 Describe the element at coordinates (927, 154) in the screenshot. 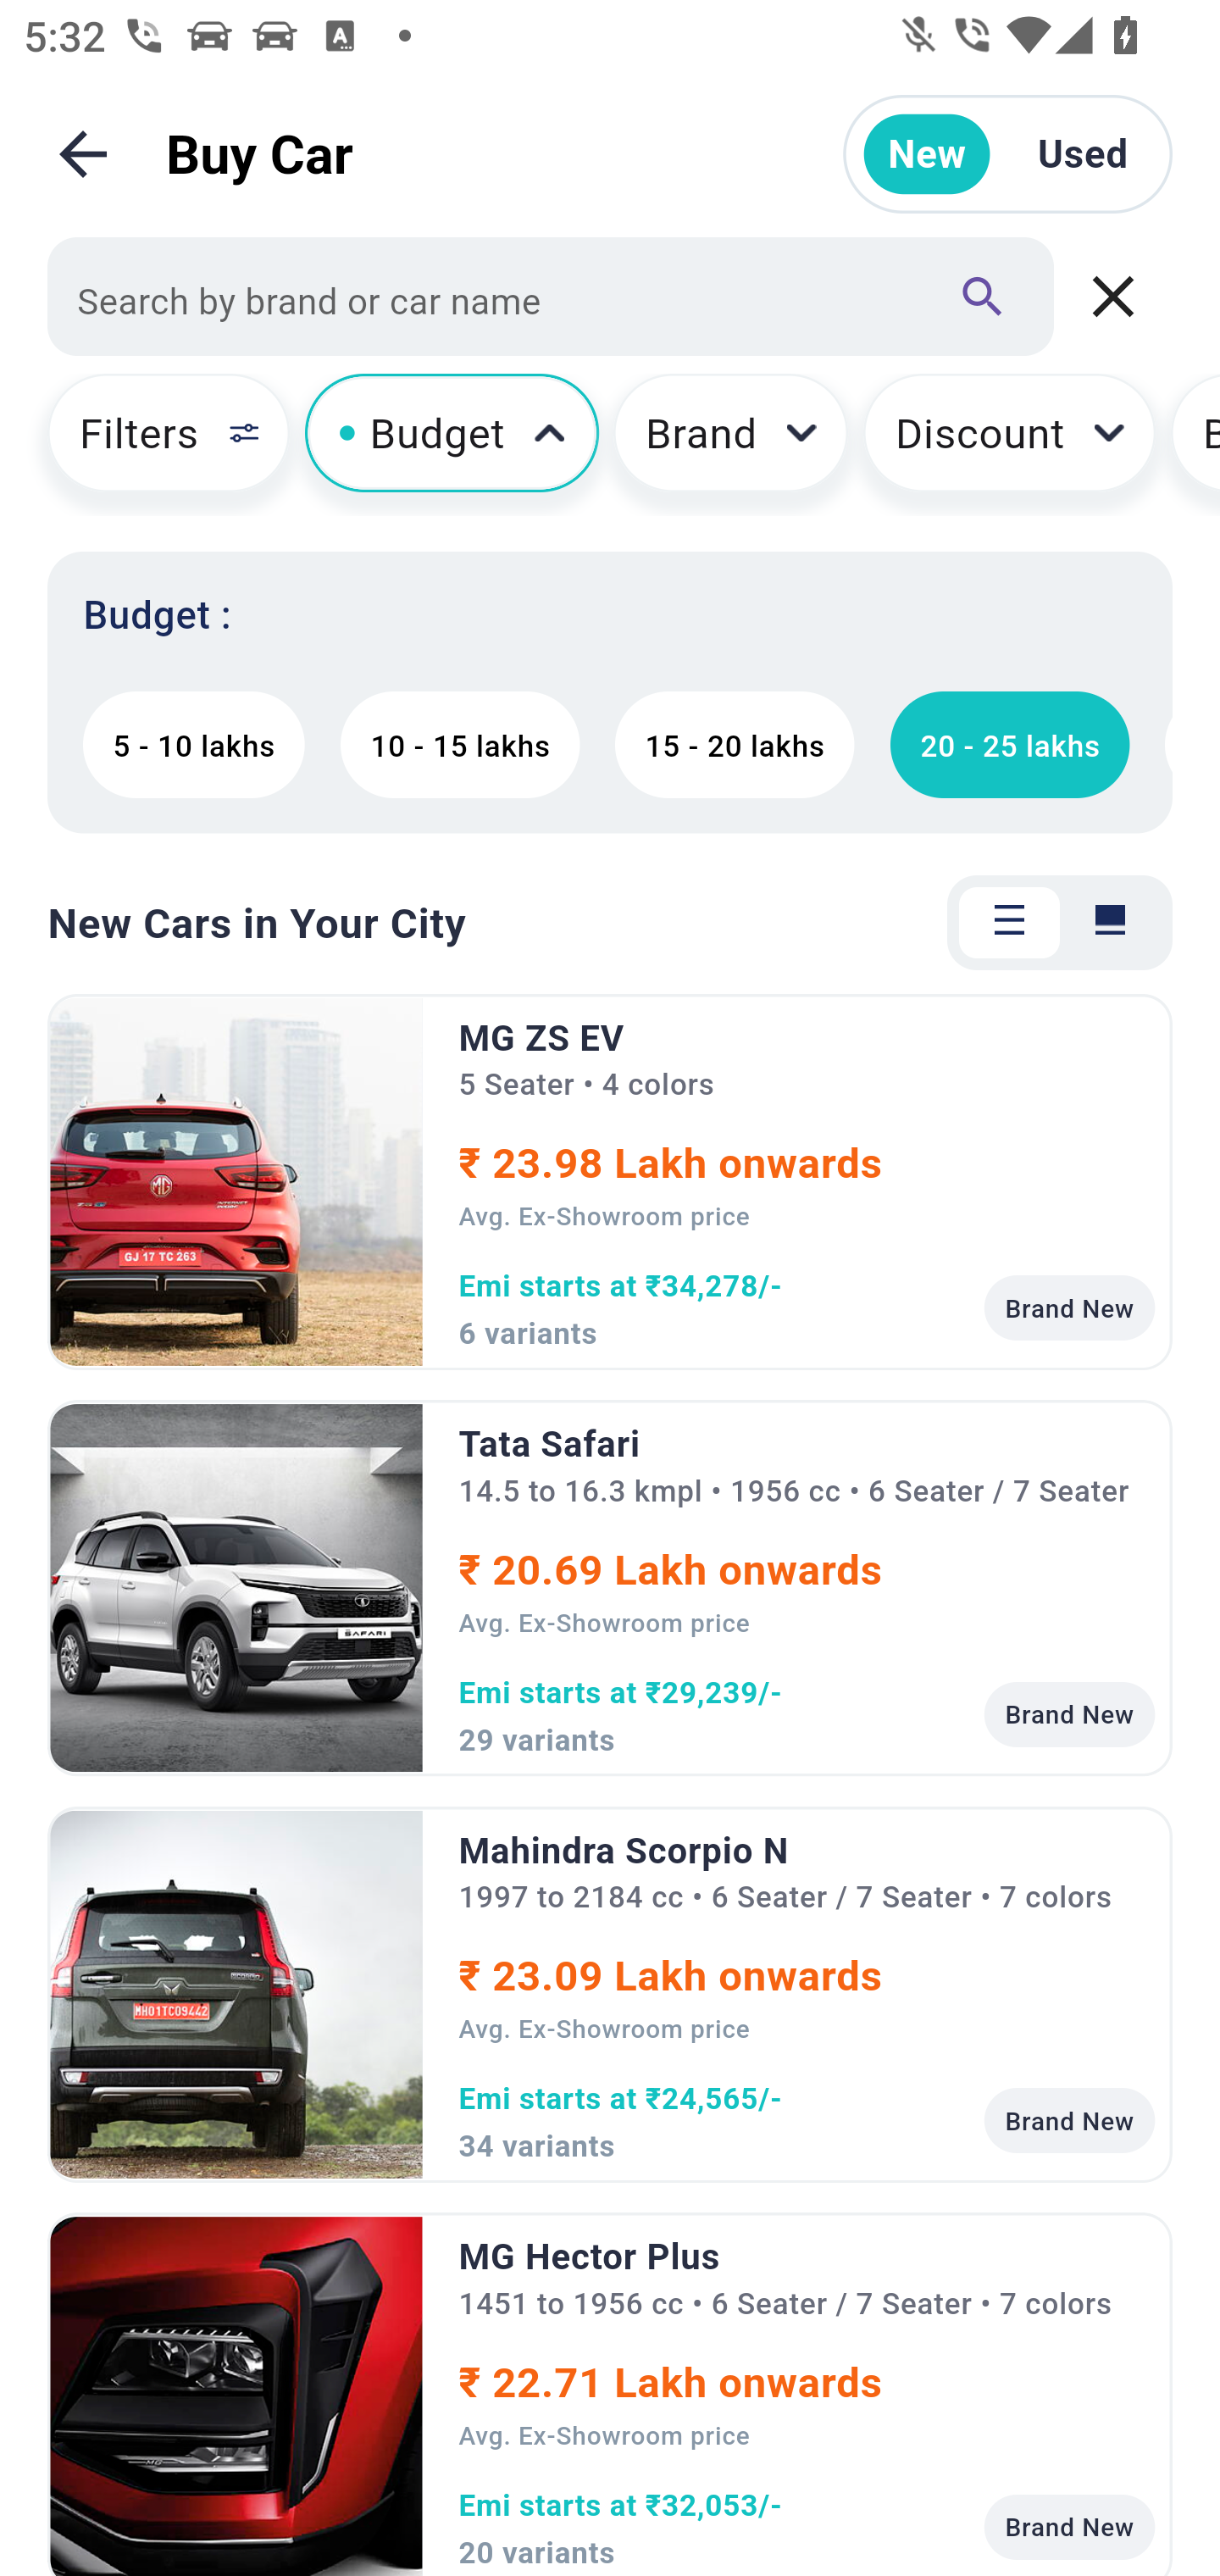

I see `New` at that location.